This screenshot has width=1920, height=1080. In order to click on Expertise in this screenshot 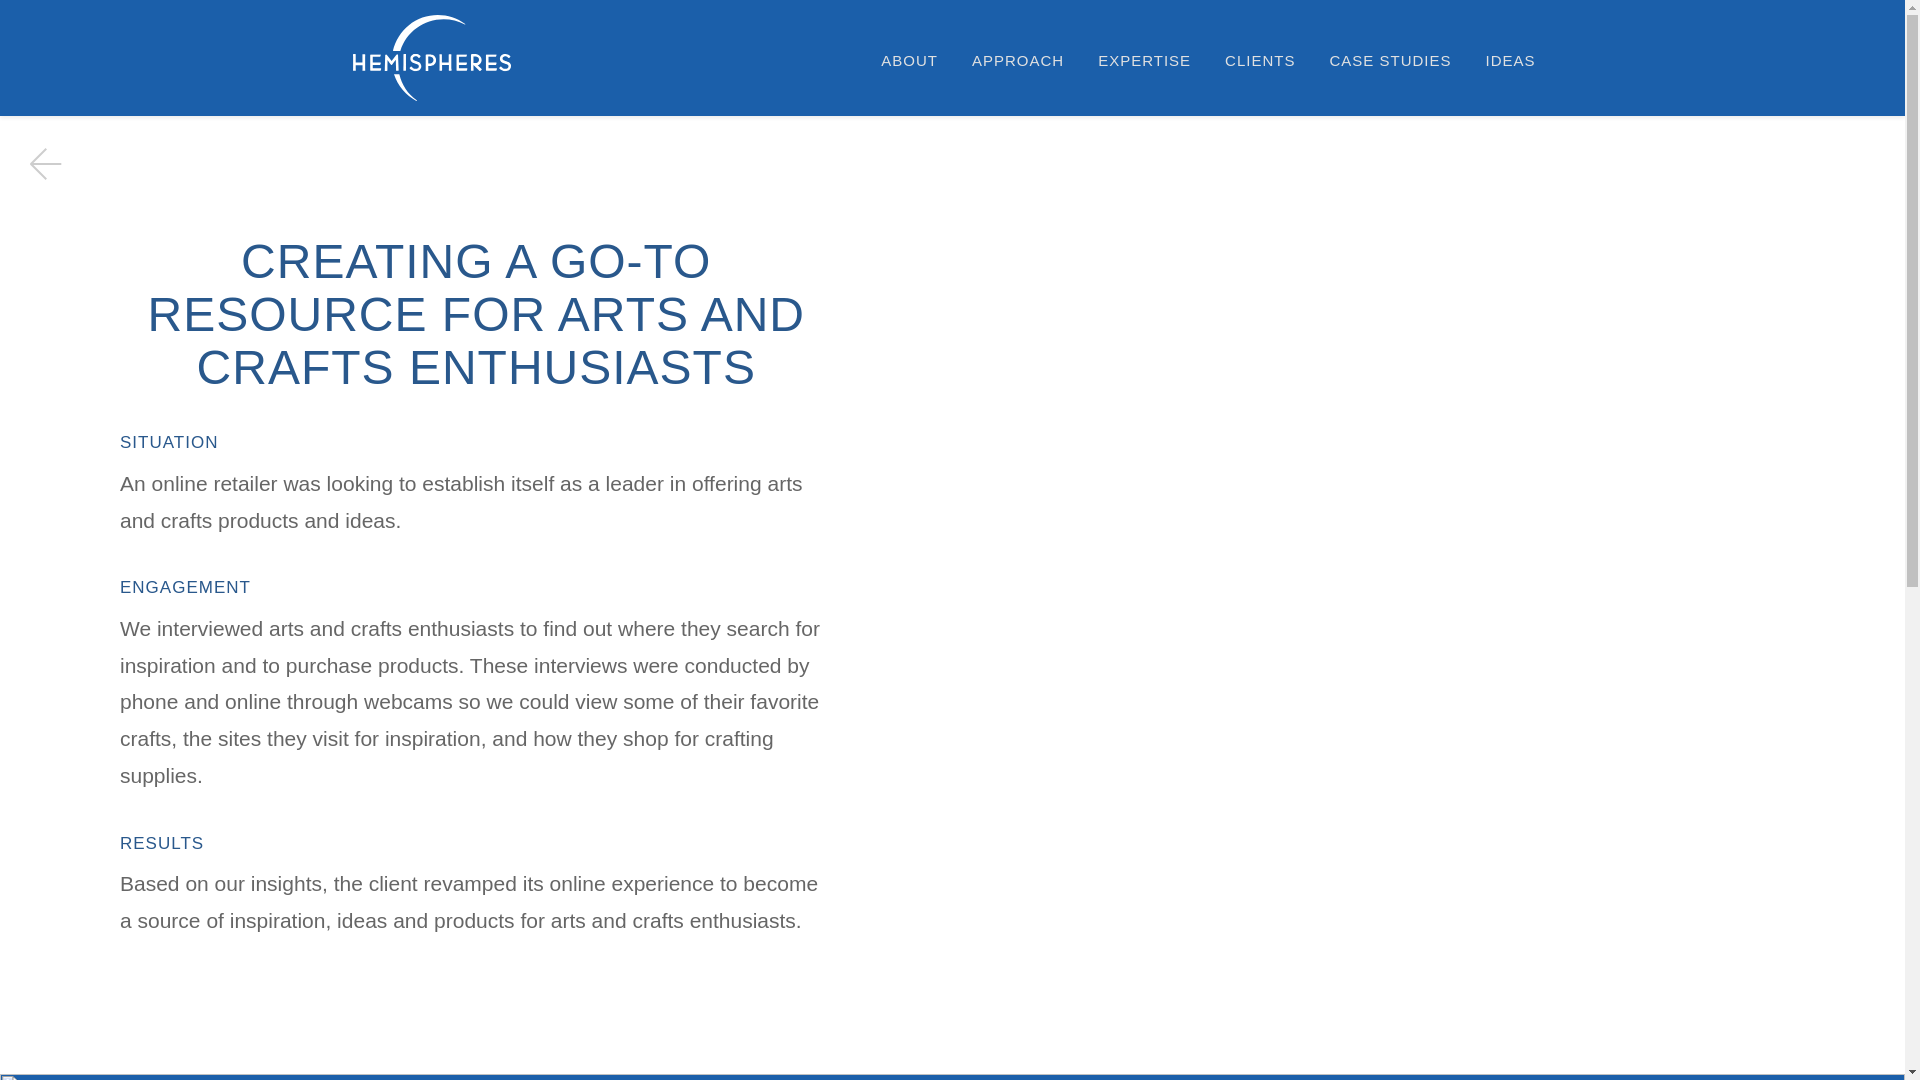, I will do `click(1144, 60)`.